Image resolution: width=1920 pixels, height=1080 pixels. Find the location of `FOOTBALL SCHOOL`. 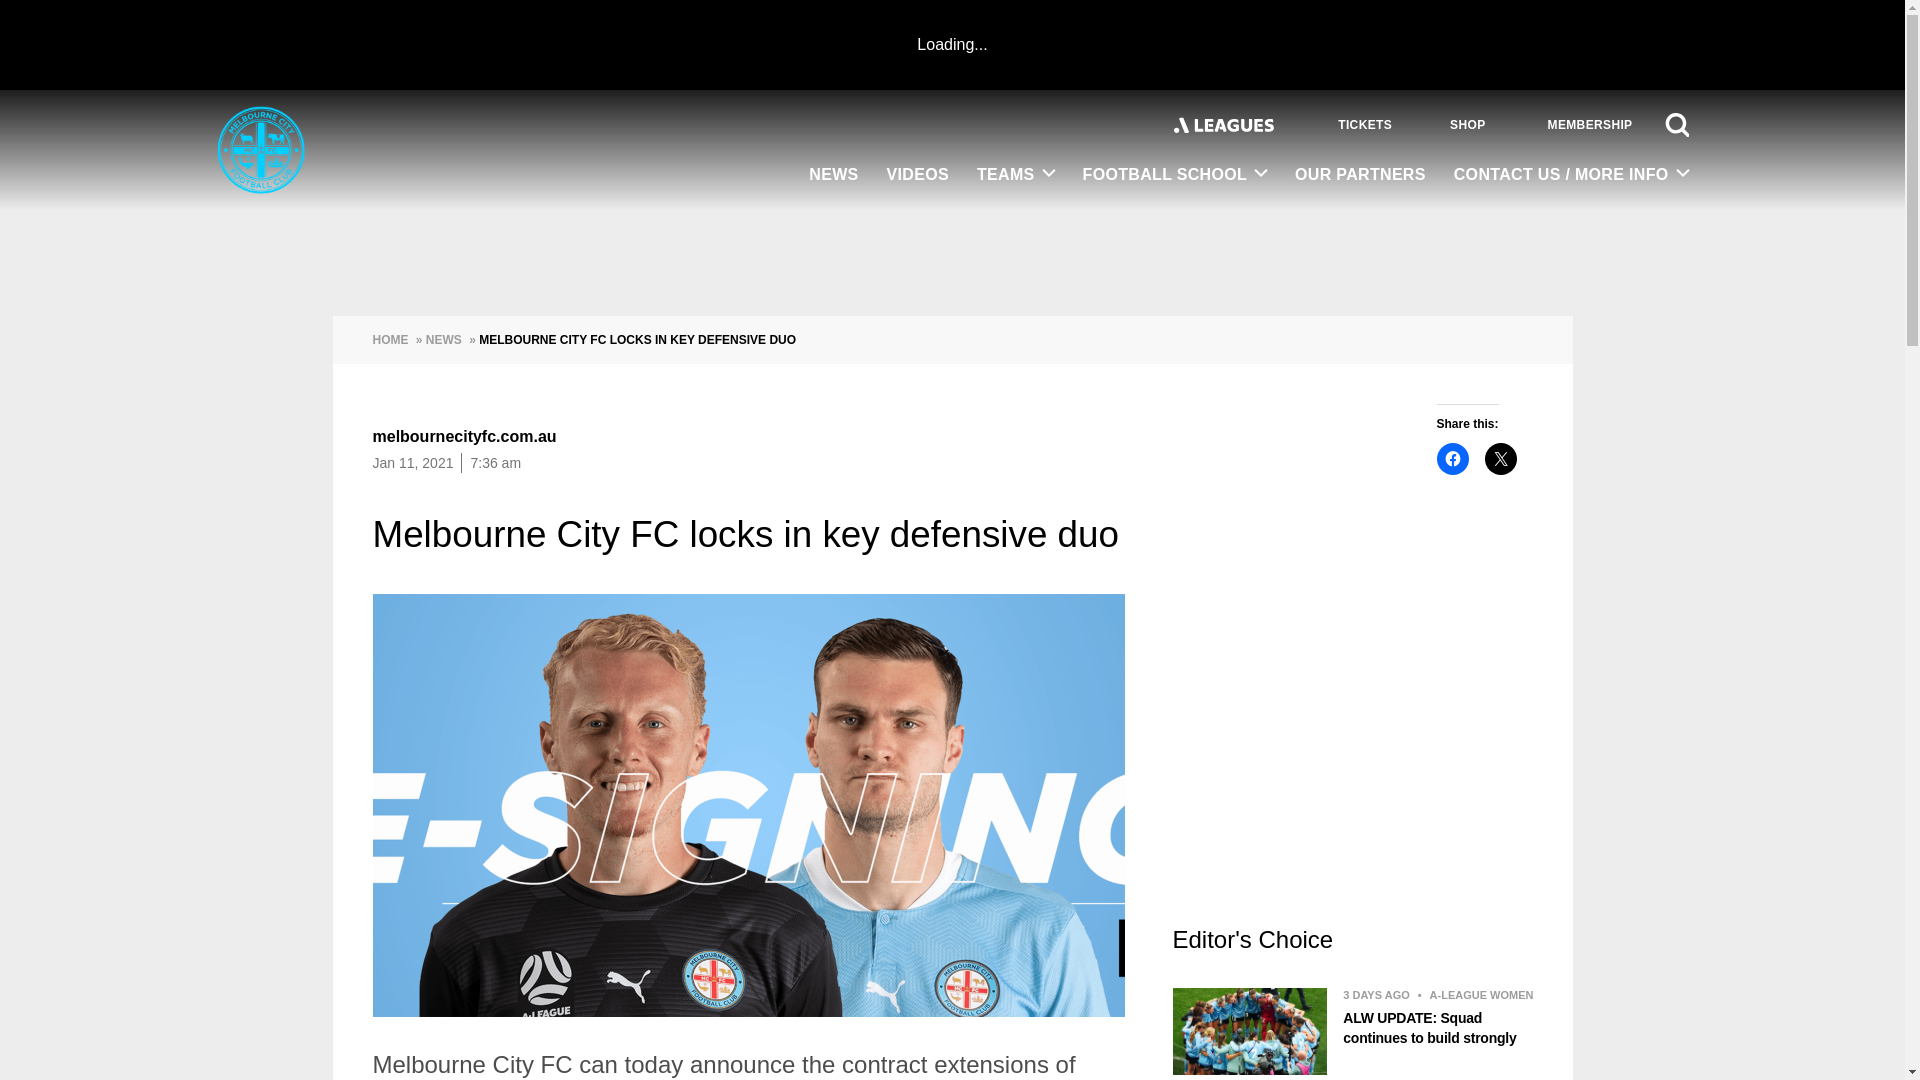

FOOTBALL SCHOOL is located at coordinates (1176, 175).